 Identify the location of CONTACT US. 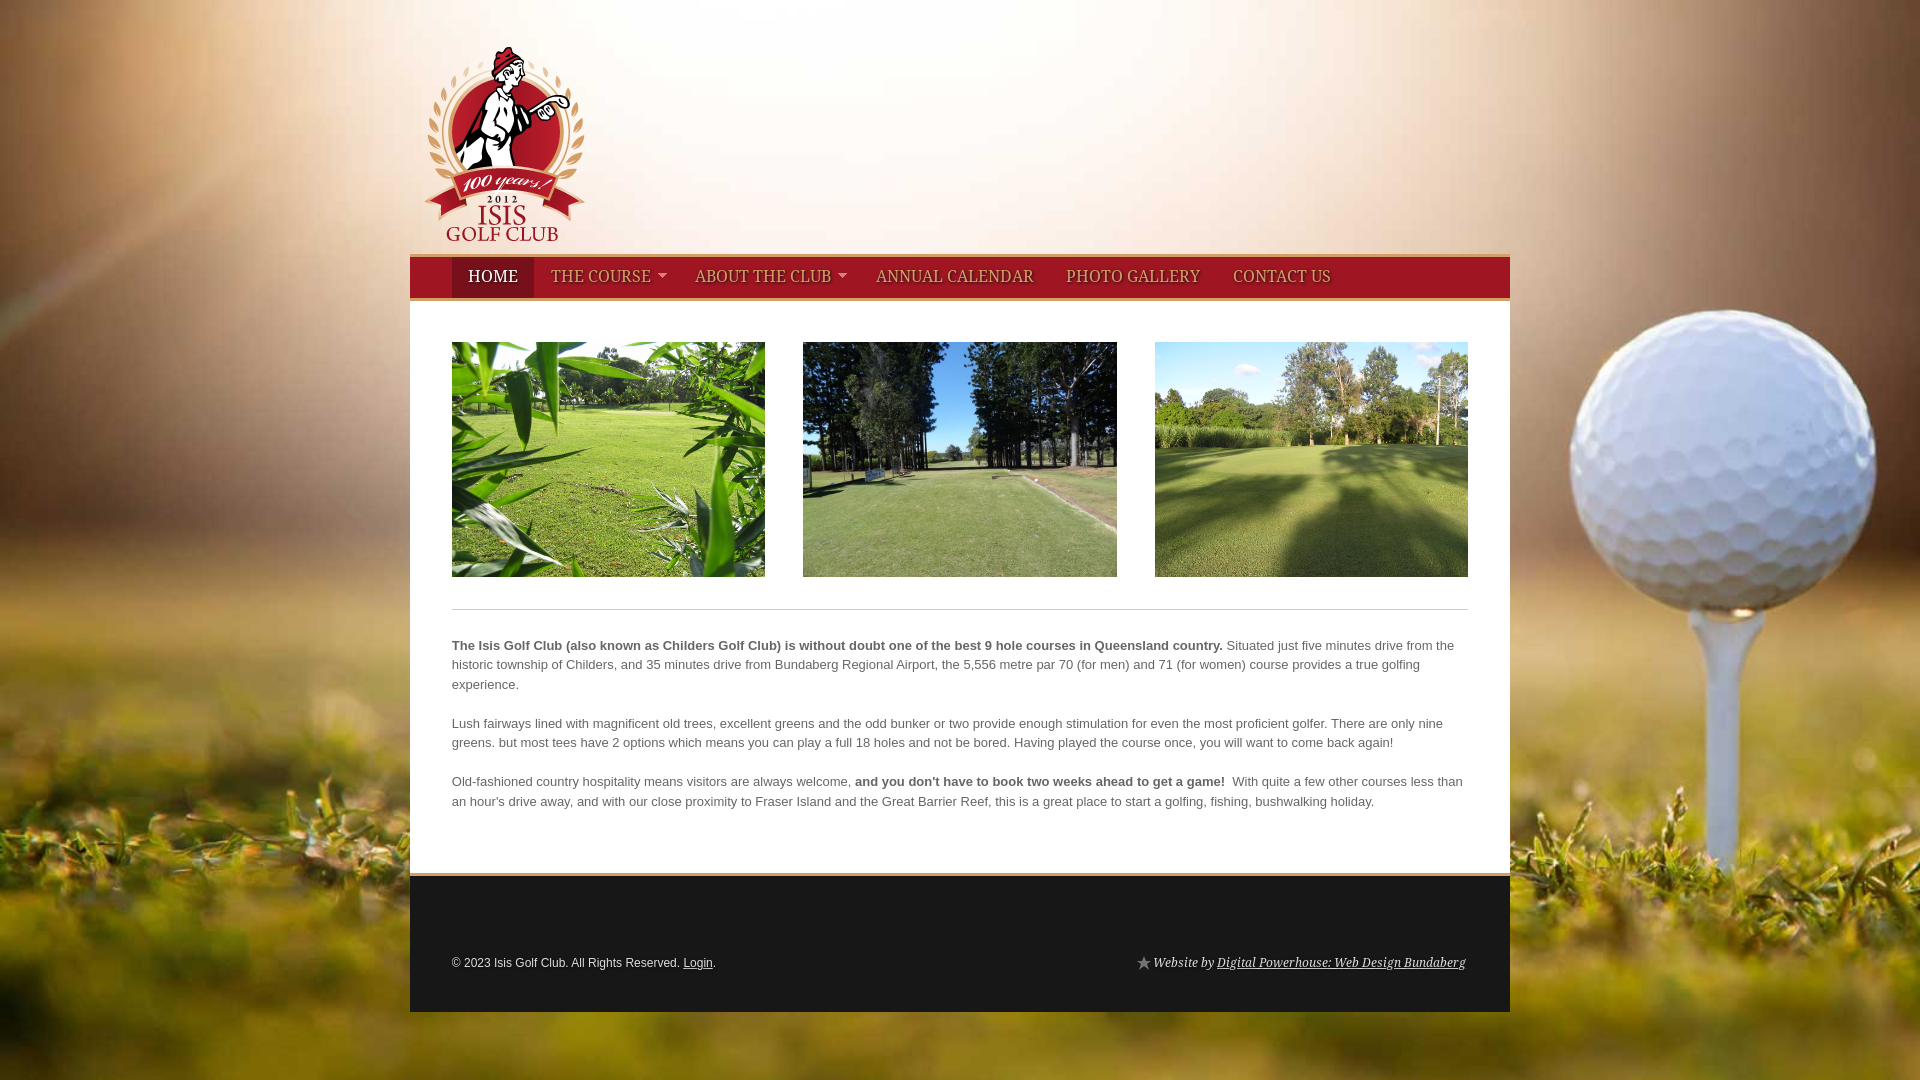
(1282, 278).